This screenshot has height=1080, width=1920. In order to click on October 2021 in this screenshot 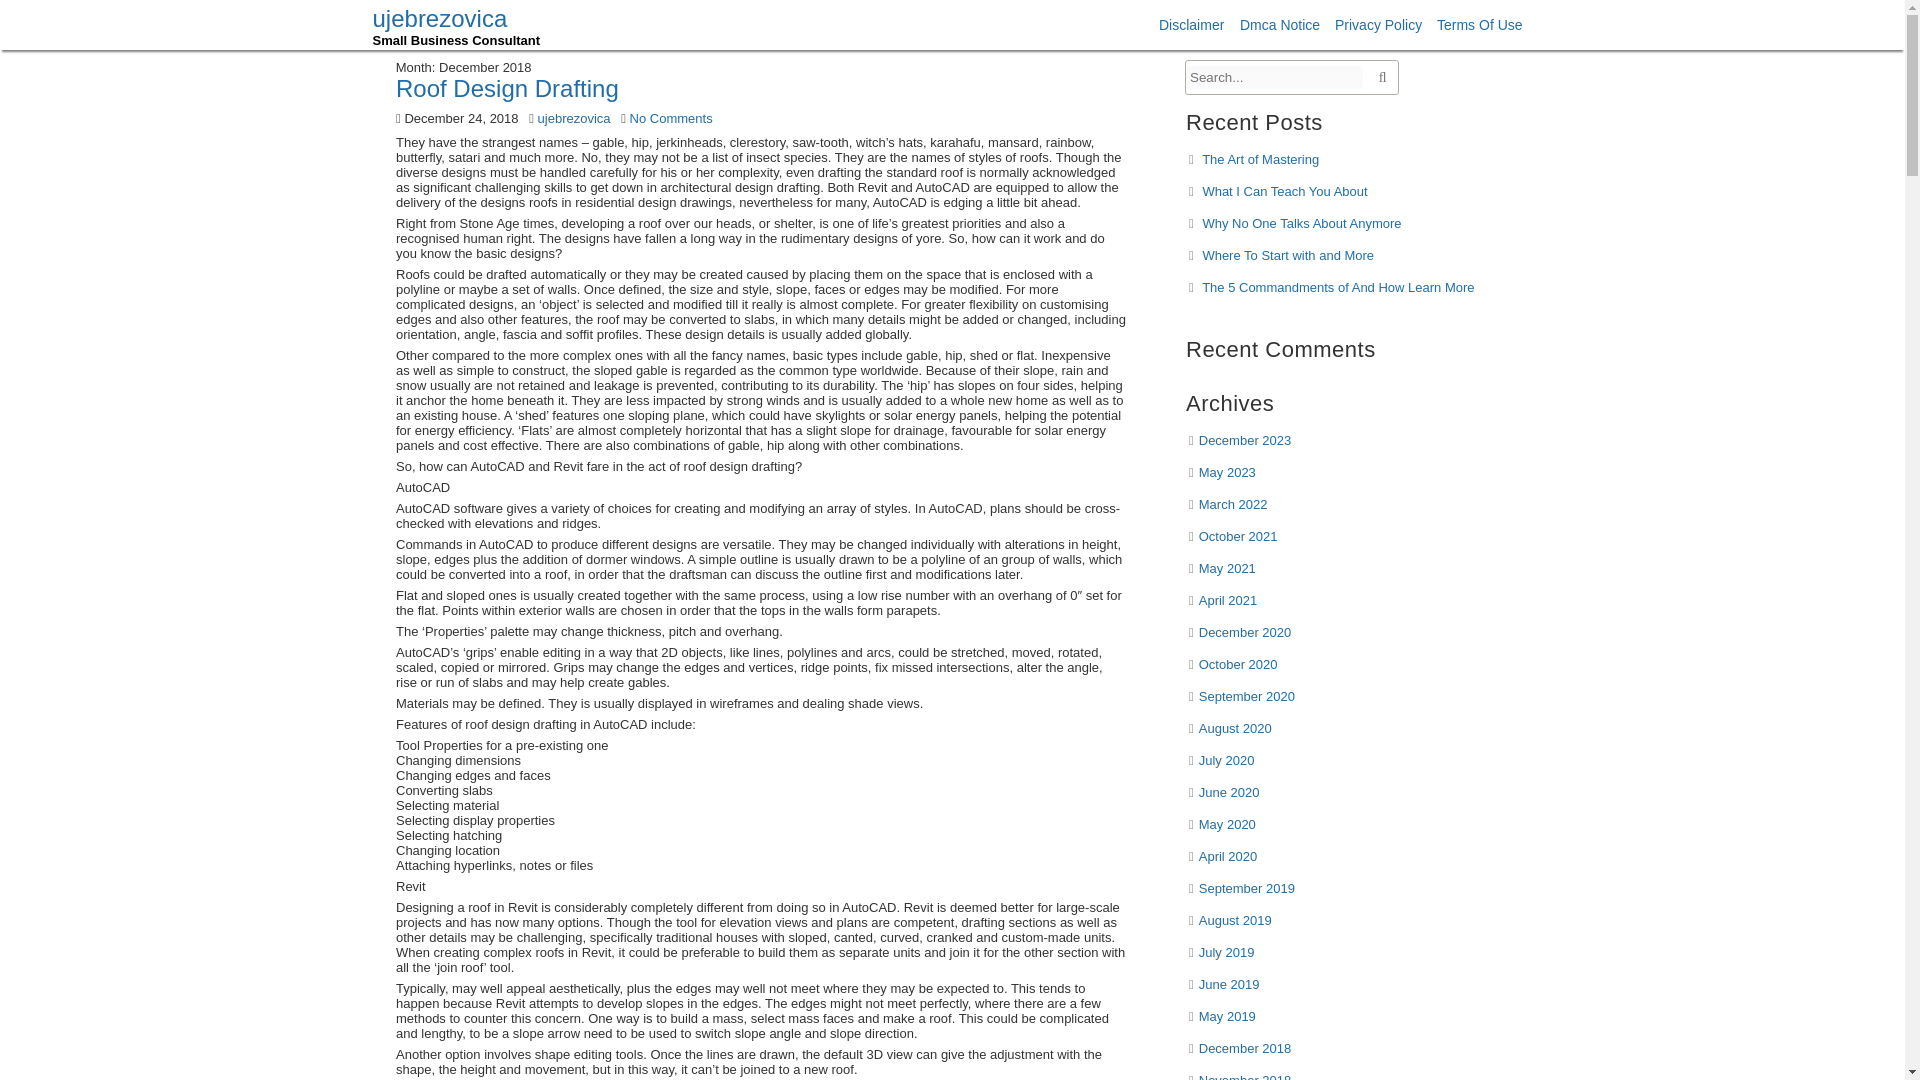, I will do `click(1237, 536)`.